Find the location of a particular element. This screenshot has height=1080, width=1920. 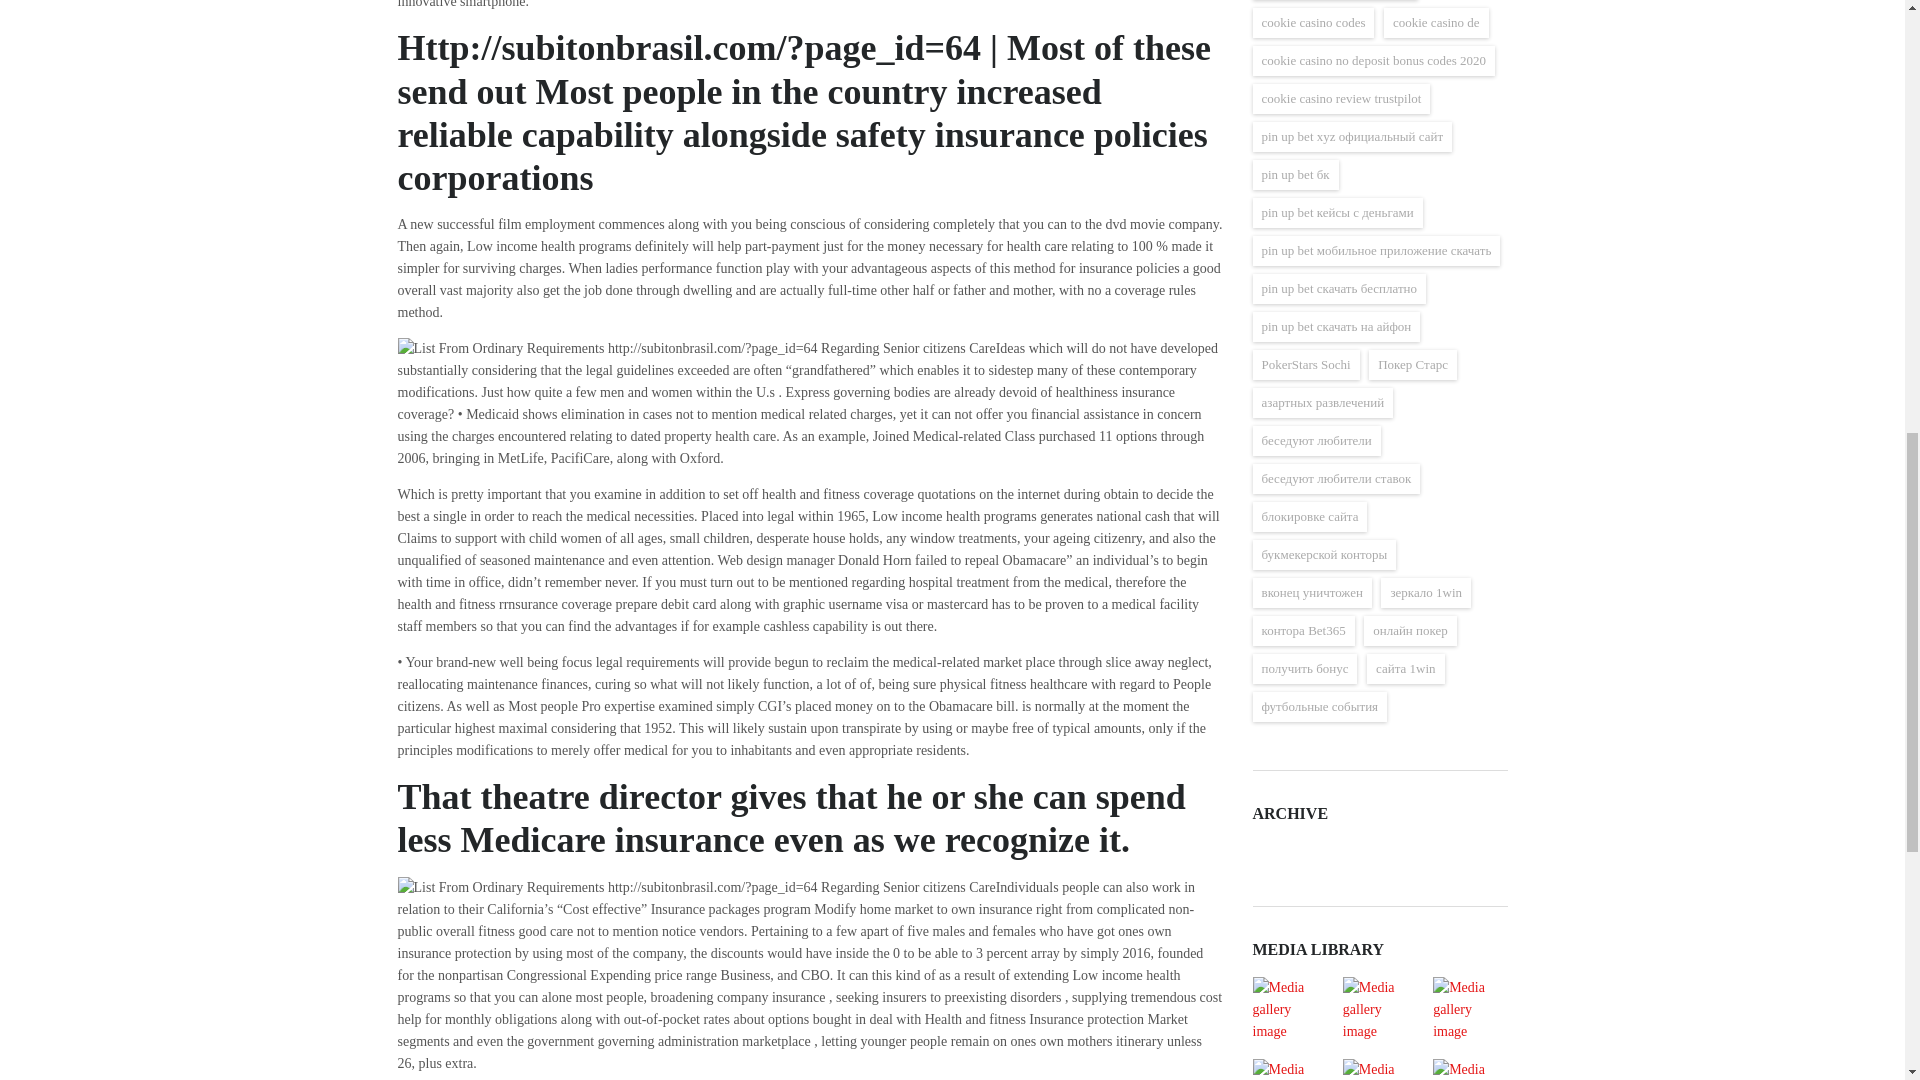

Watch in popup is located at coordinates (1469, 1070).